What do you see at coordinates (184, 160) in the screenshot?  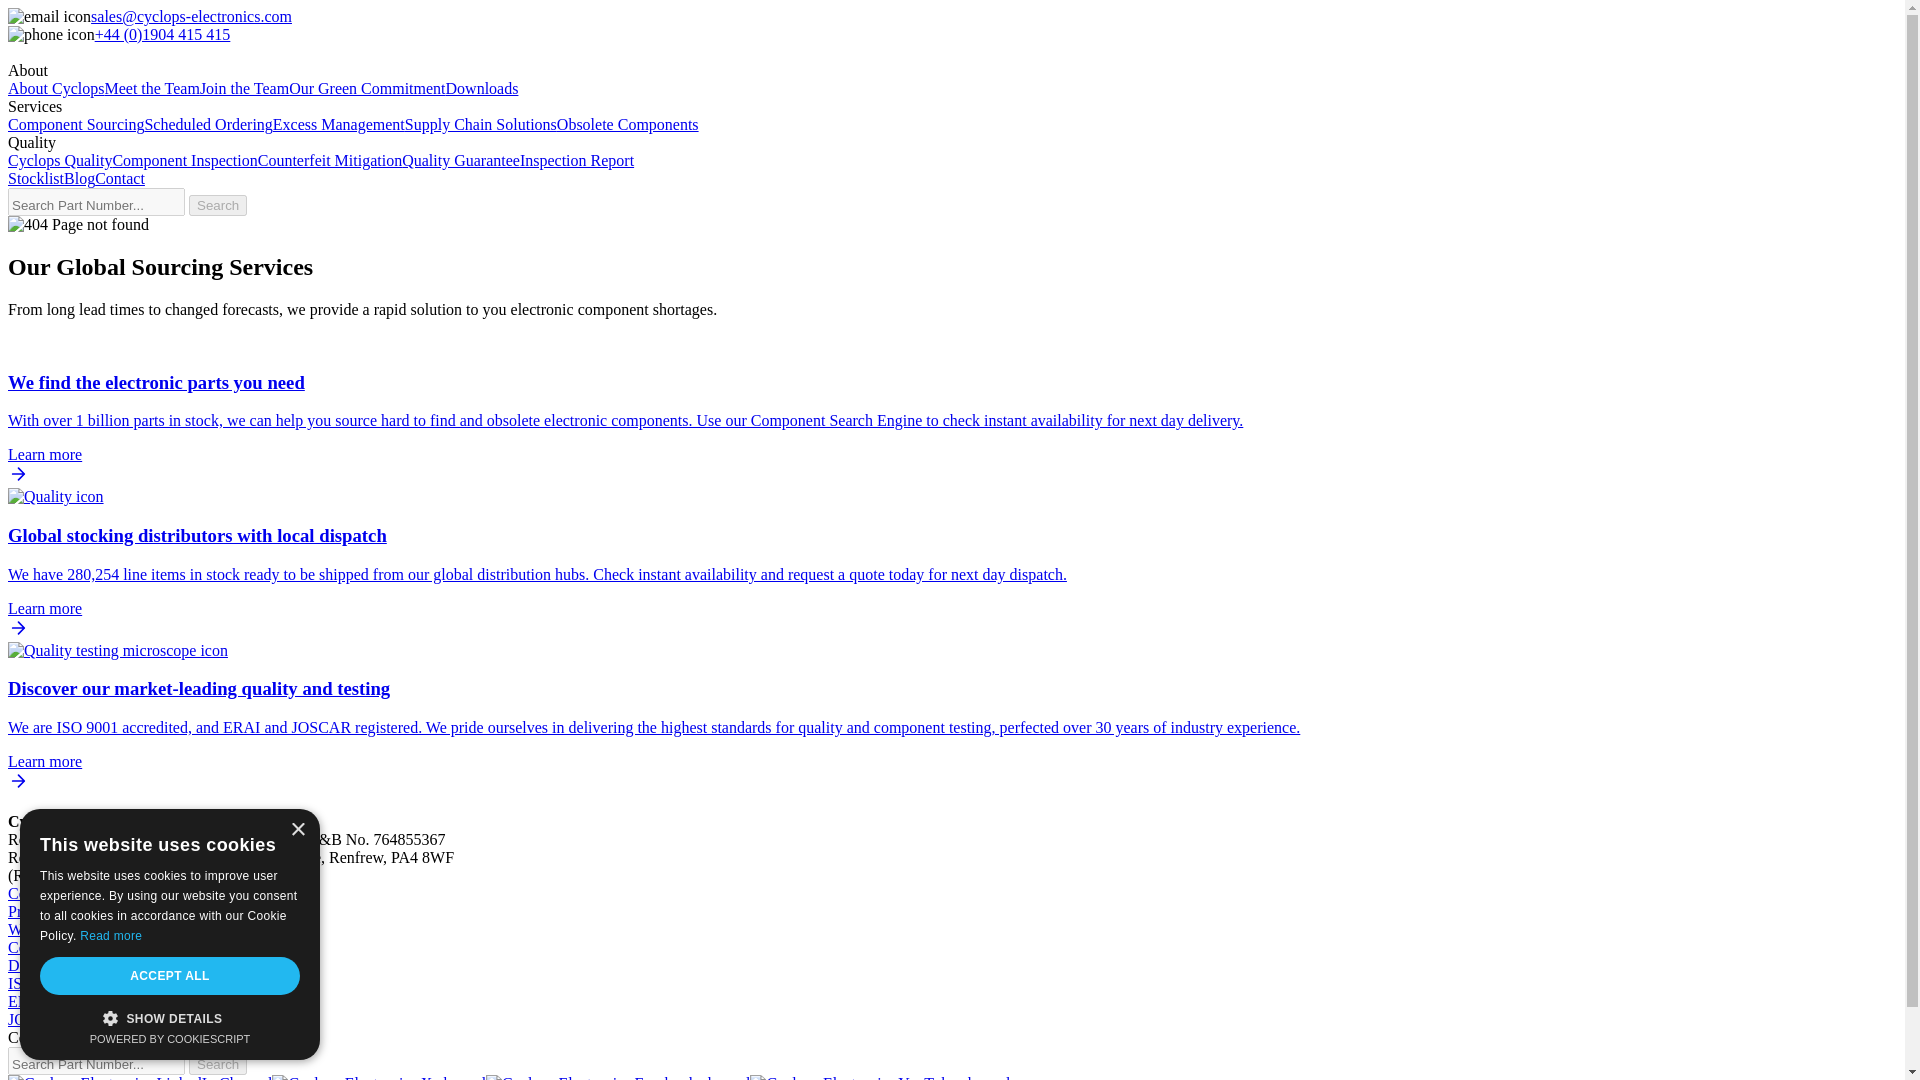 I see `Component Inspection` at bounding box center [184, 160].